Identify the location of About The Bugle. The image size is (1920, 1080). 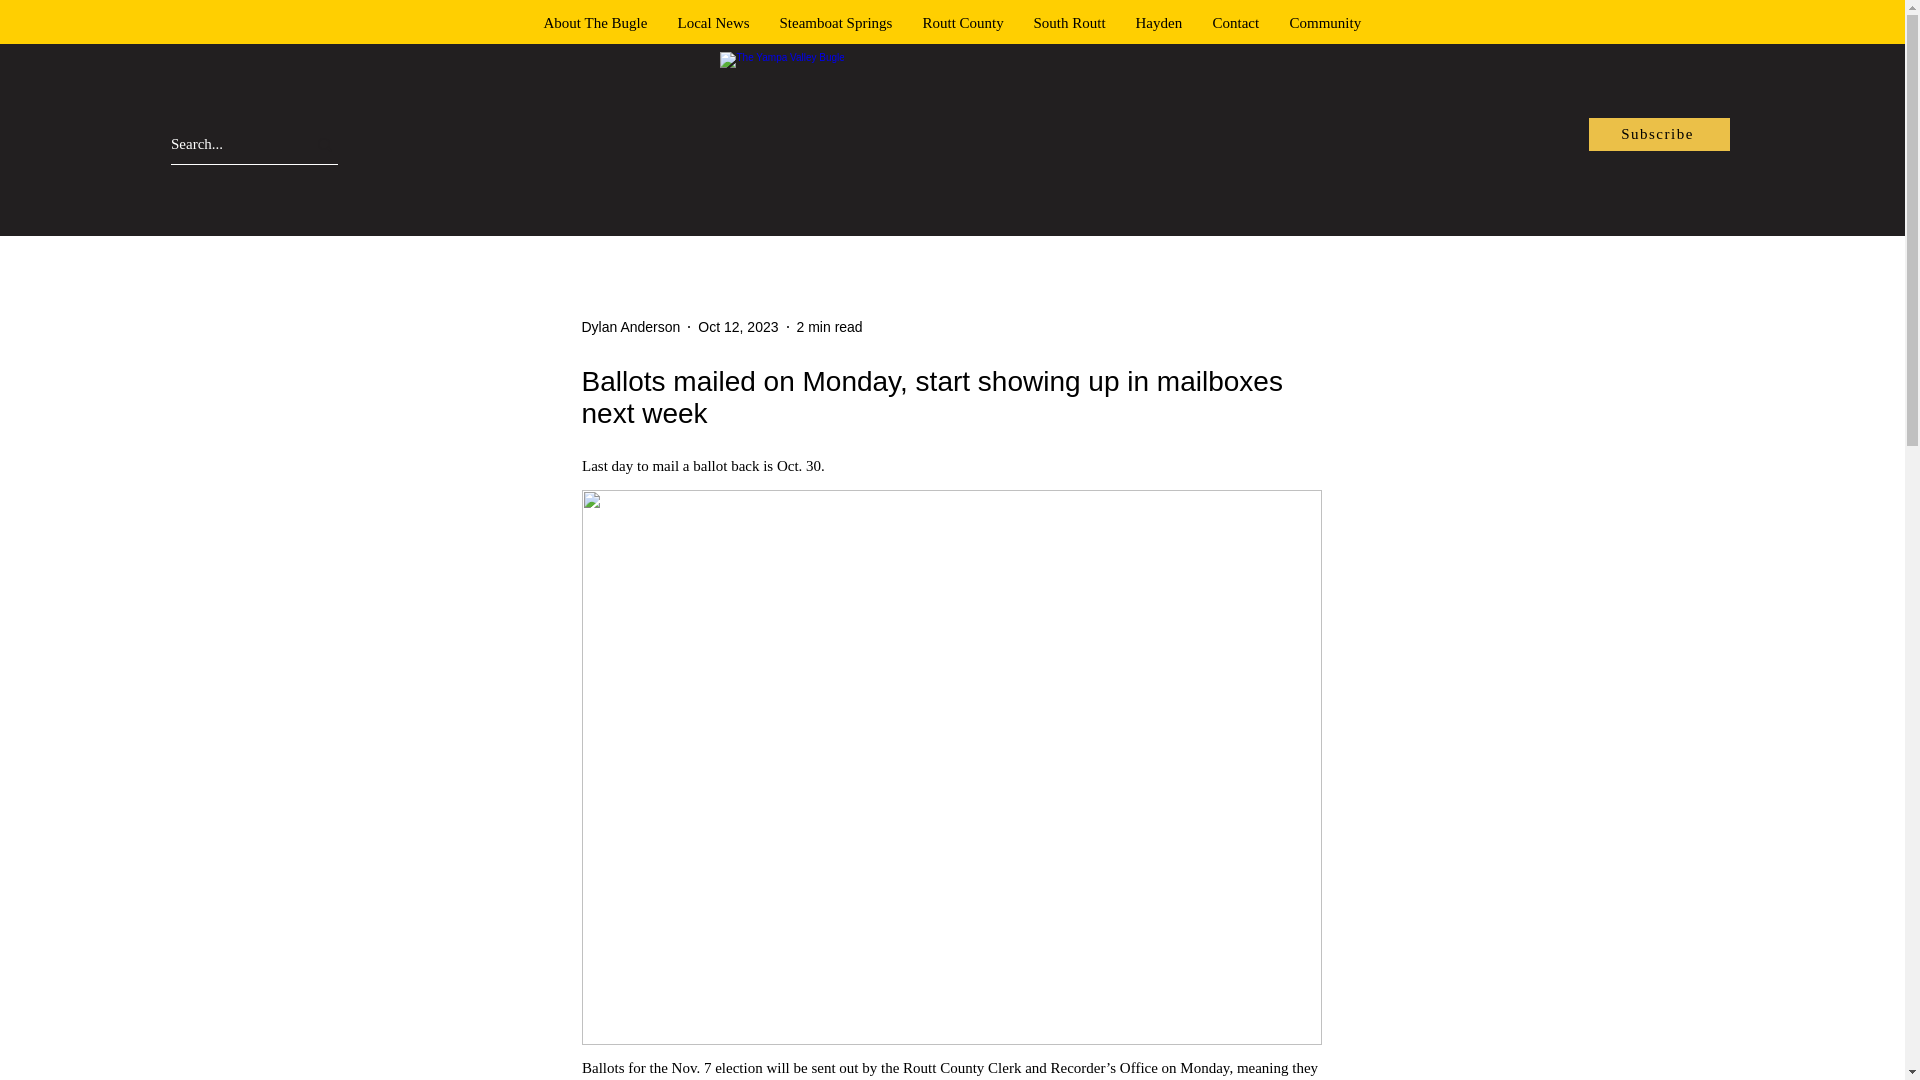
(595, 22).